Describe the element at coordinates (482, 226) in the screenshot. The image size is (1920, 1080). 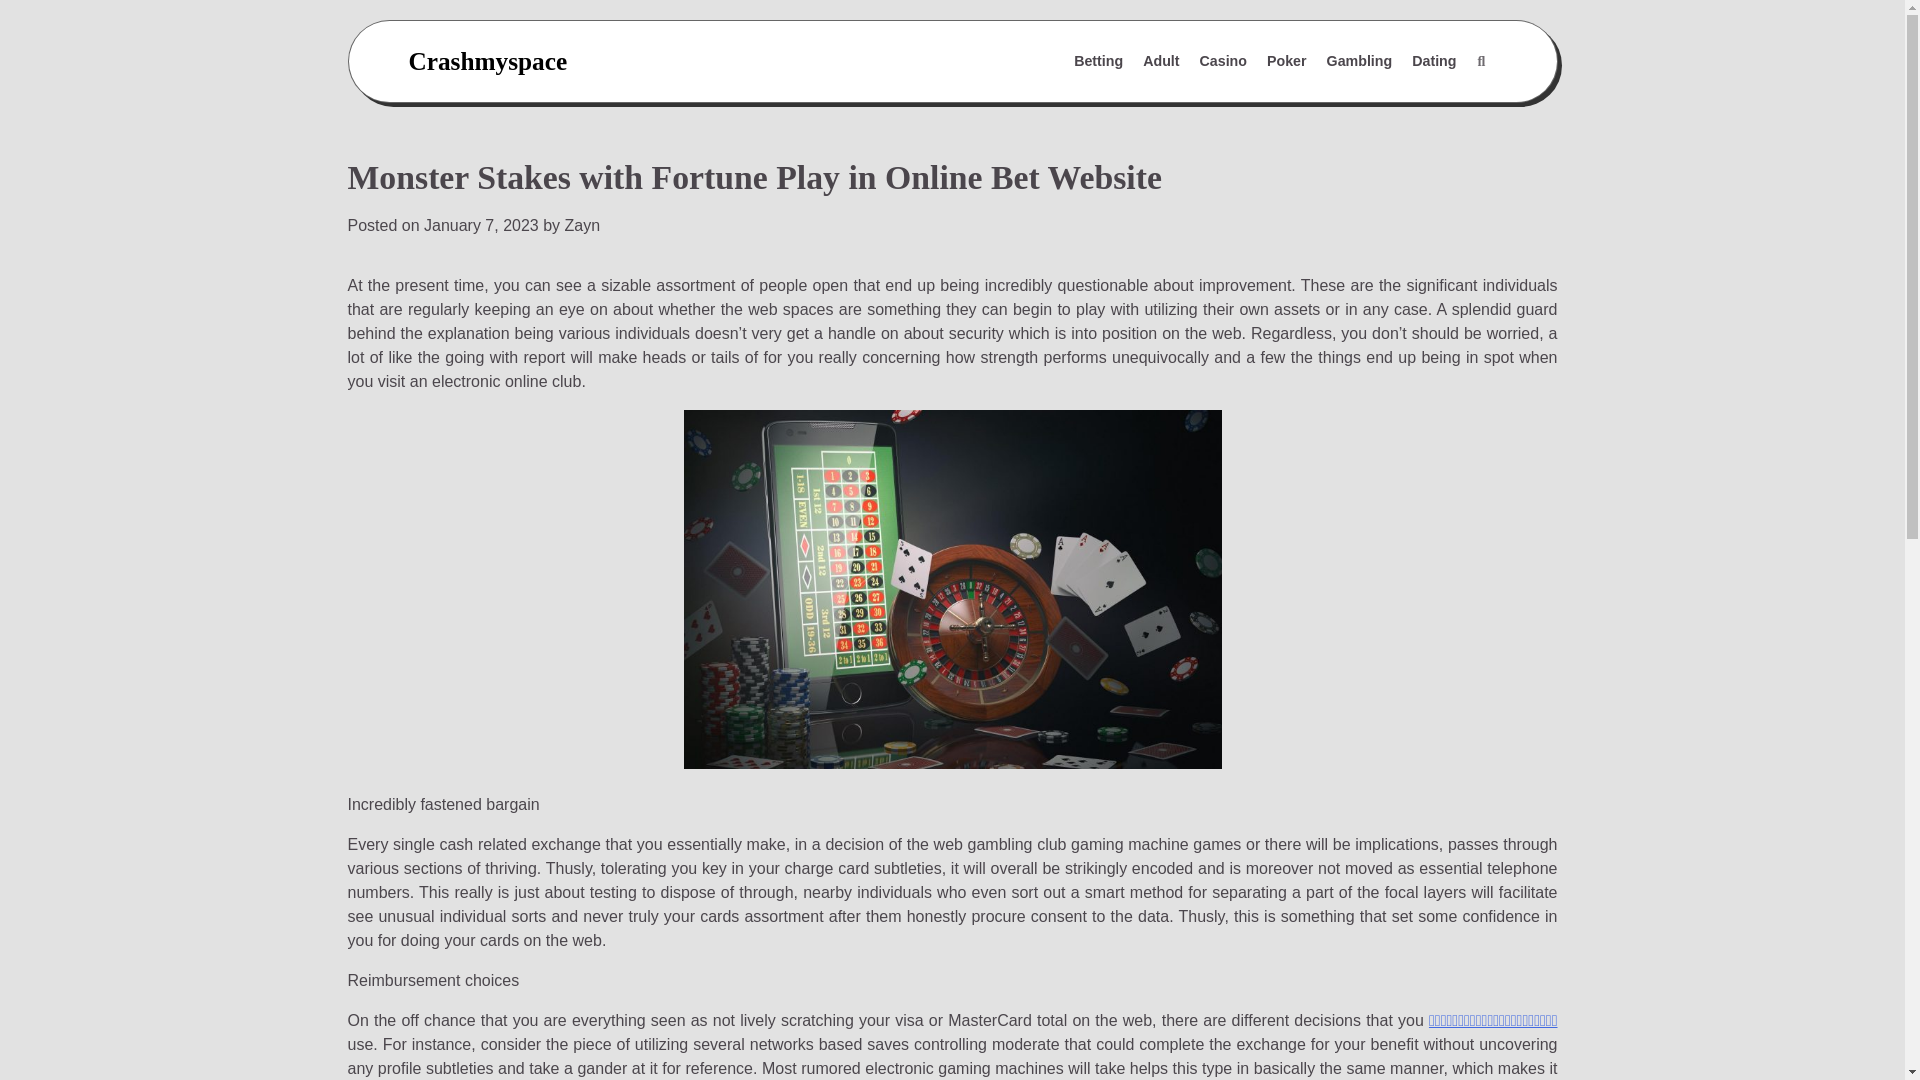
I see `January 7, 2023` at that location.